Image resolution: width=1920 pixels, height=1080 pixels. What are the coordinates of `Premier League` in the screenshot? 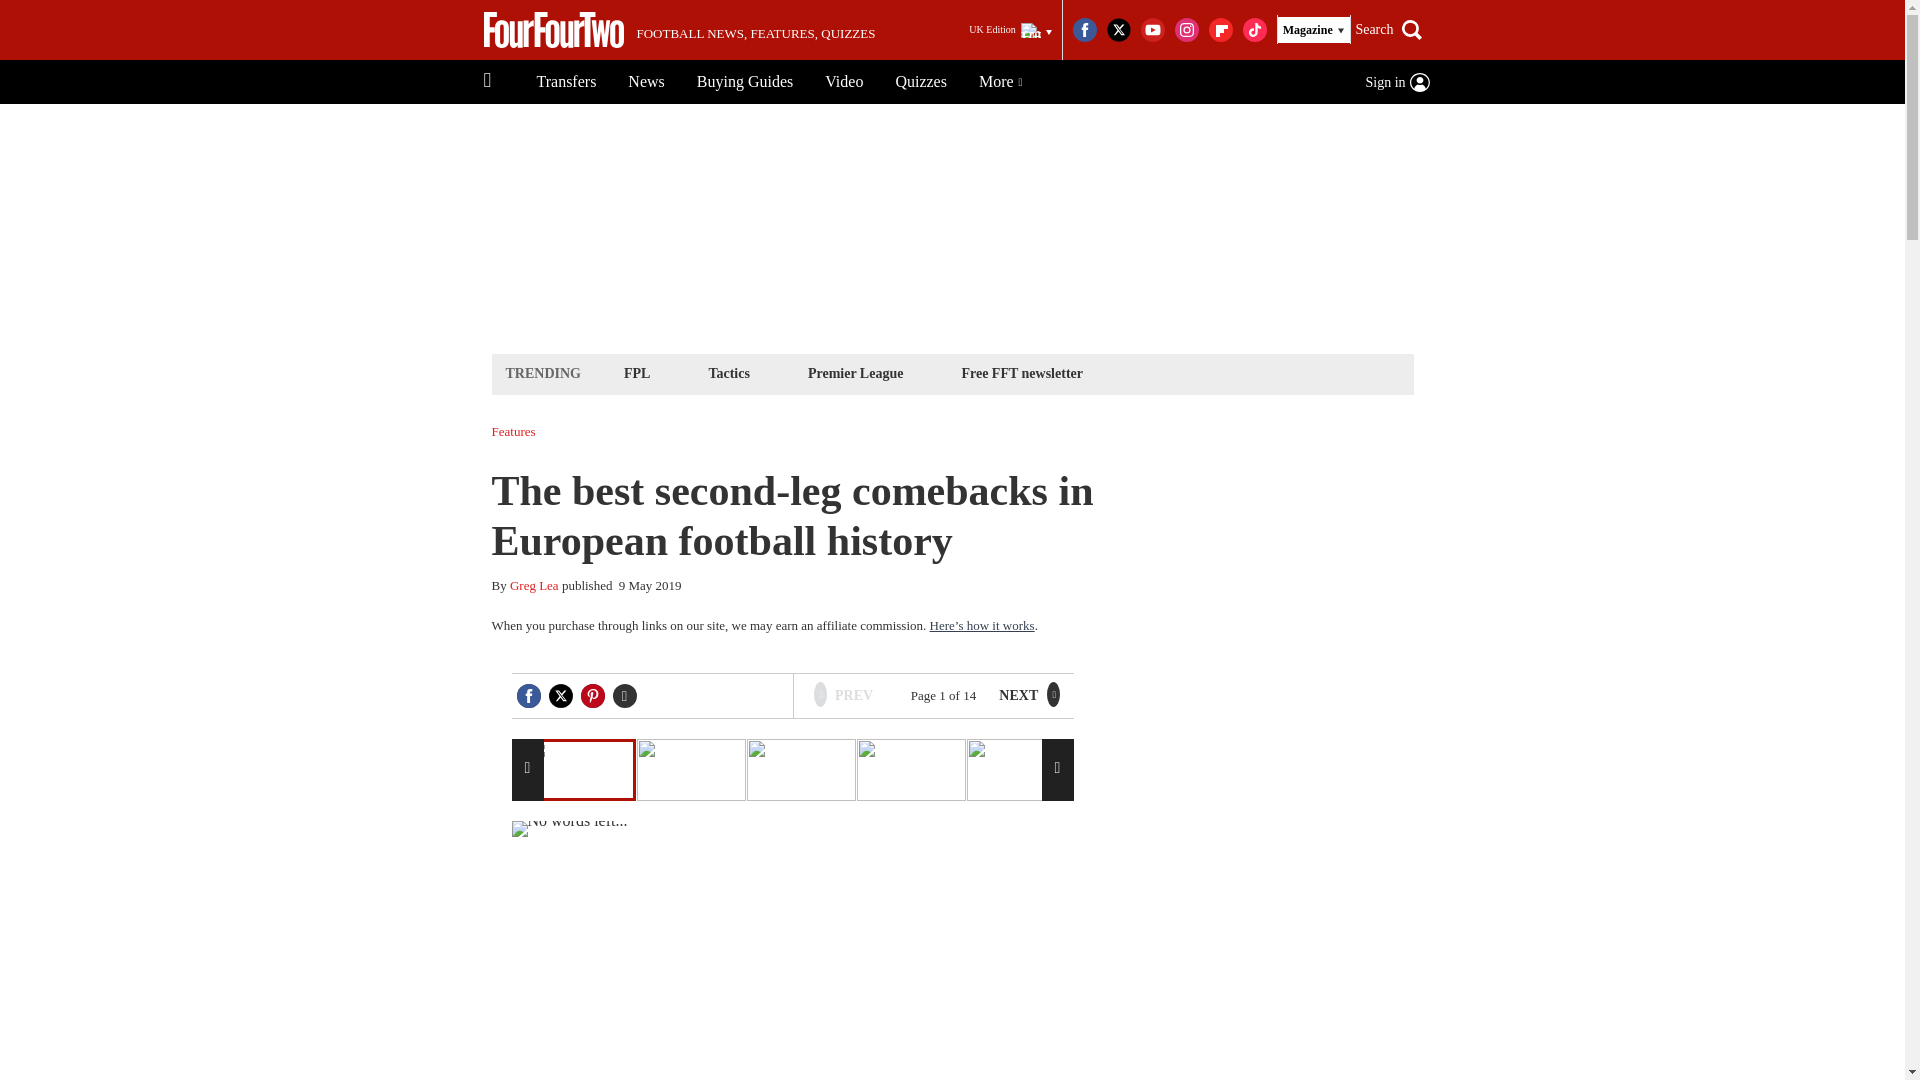 It's located at (855, 372).